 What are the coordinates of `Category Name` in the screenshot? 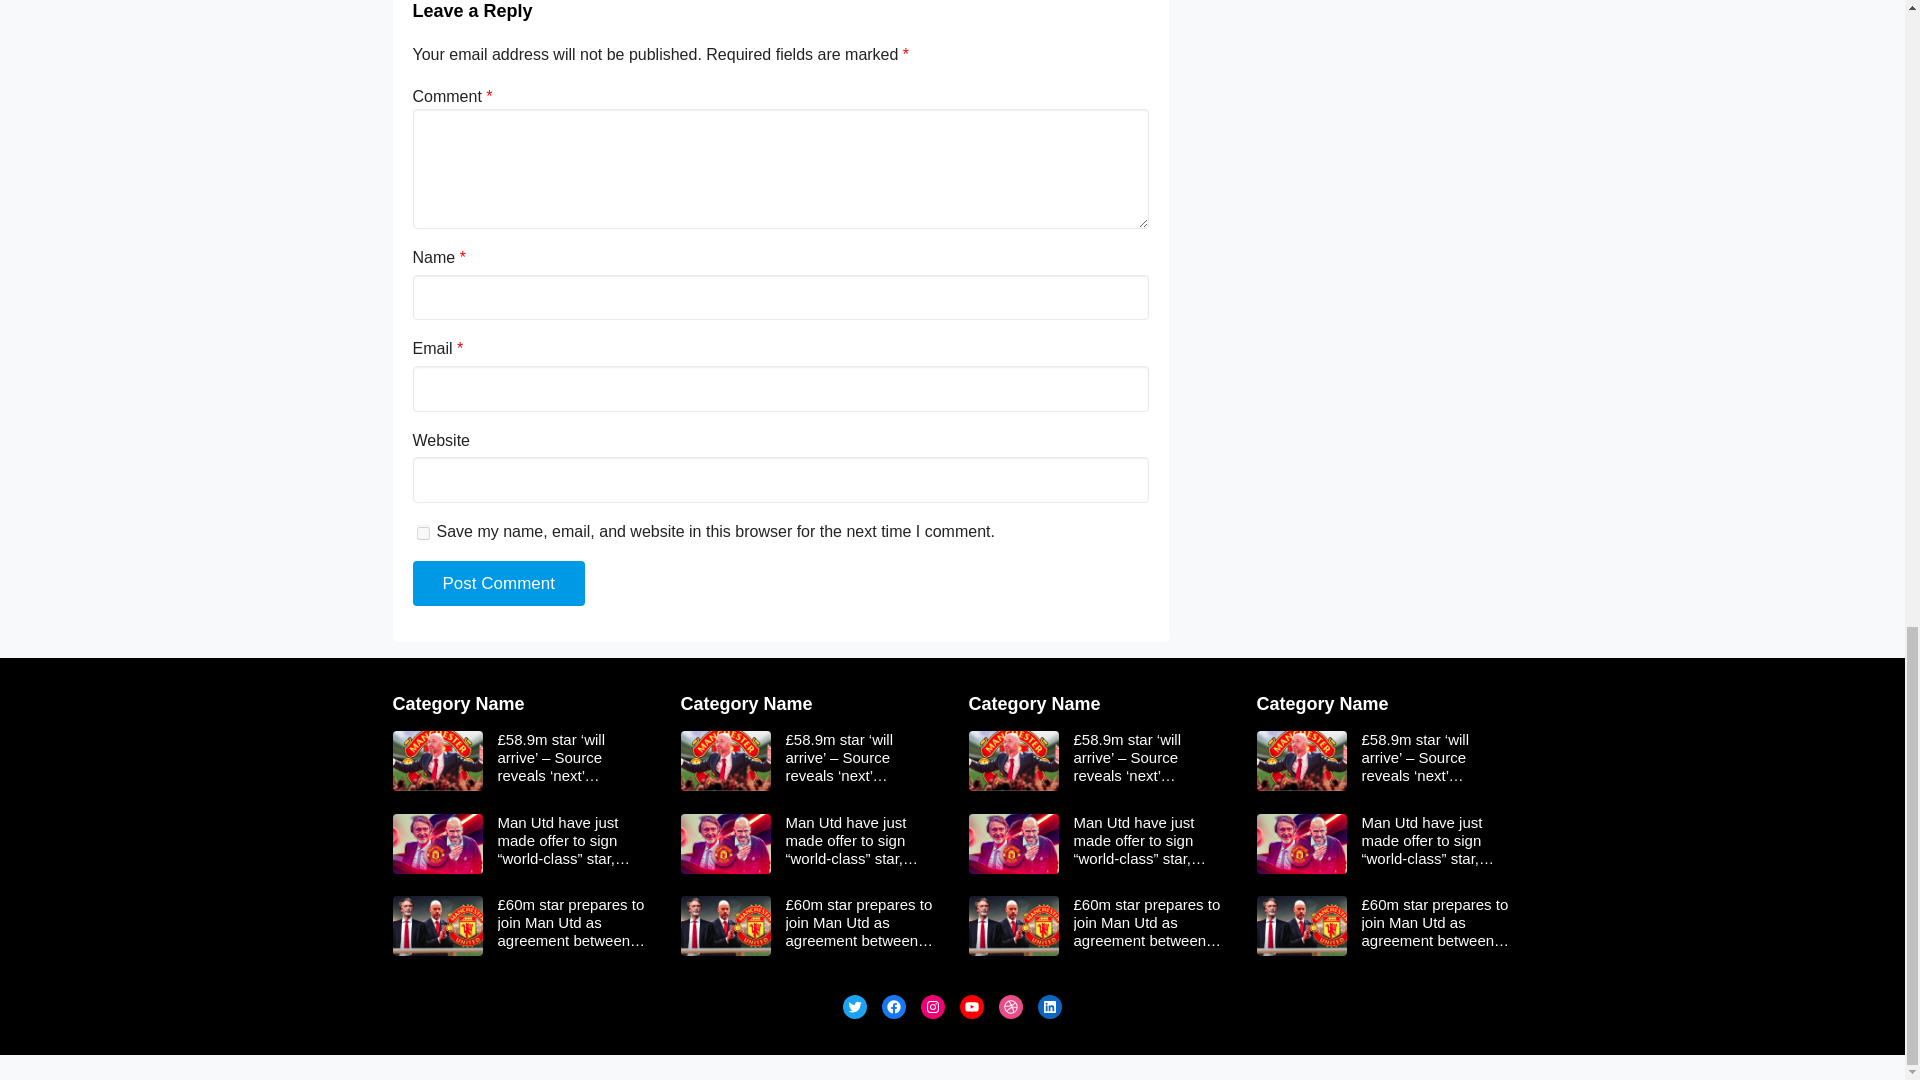 It's located at (1034, 704).